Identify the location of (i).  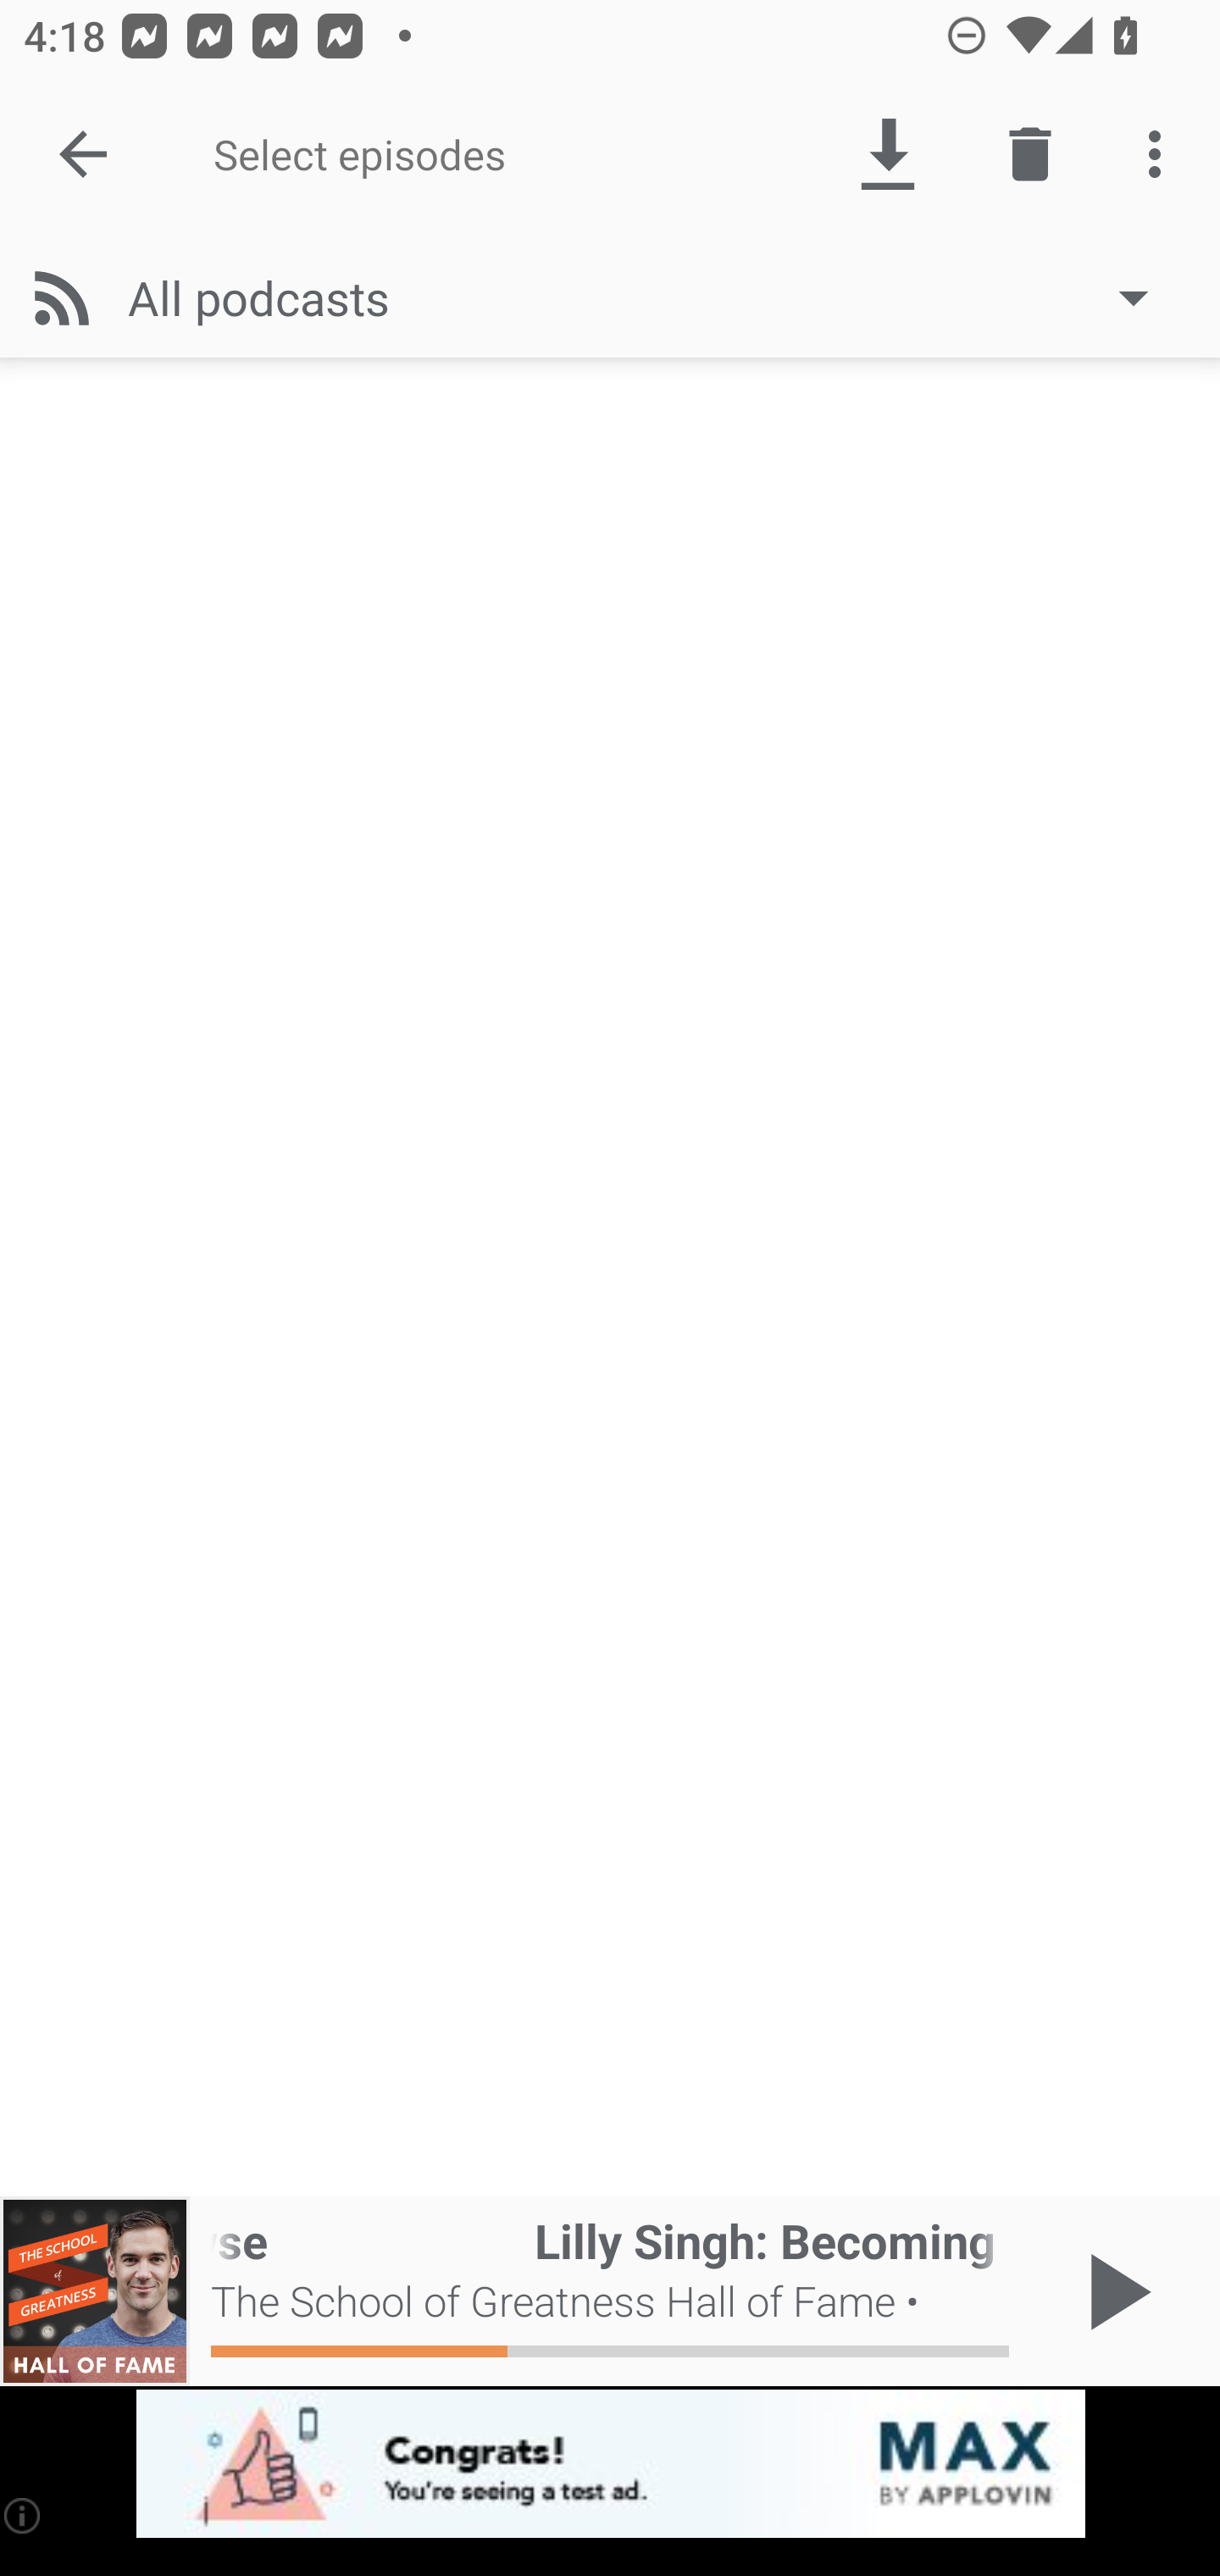
(24, 2515).